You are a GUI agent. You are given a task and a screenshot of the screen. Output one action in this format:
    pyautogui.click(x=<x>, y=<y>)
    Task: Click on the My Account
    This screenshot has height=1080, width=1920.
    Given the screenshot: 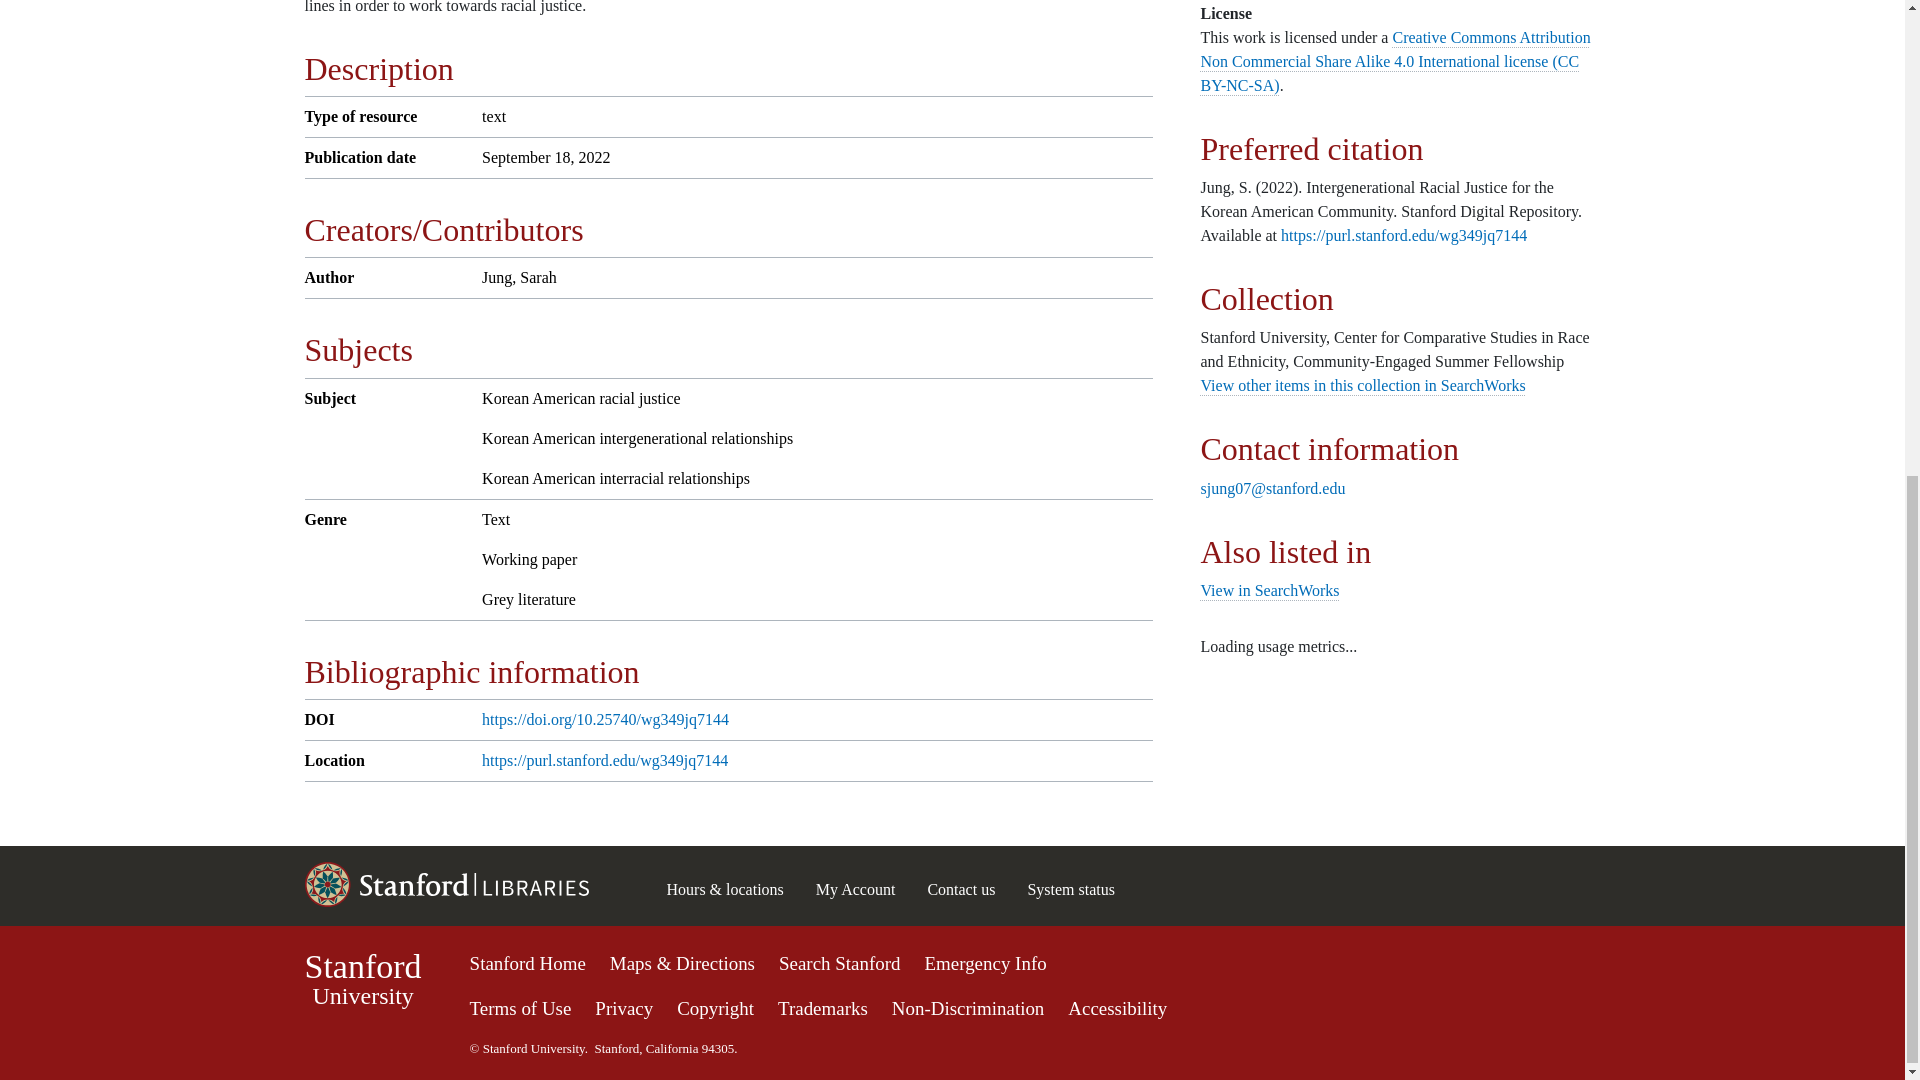 What is the action you would take?
    pyautogui.click(x=1117, y=1008)
    